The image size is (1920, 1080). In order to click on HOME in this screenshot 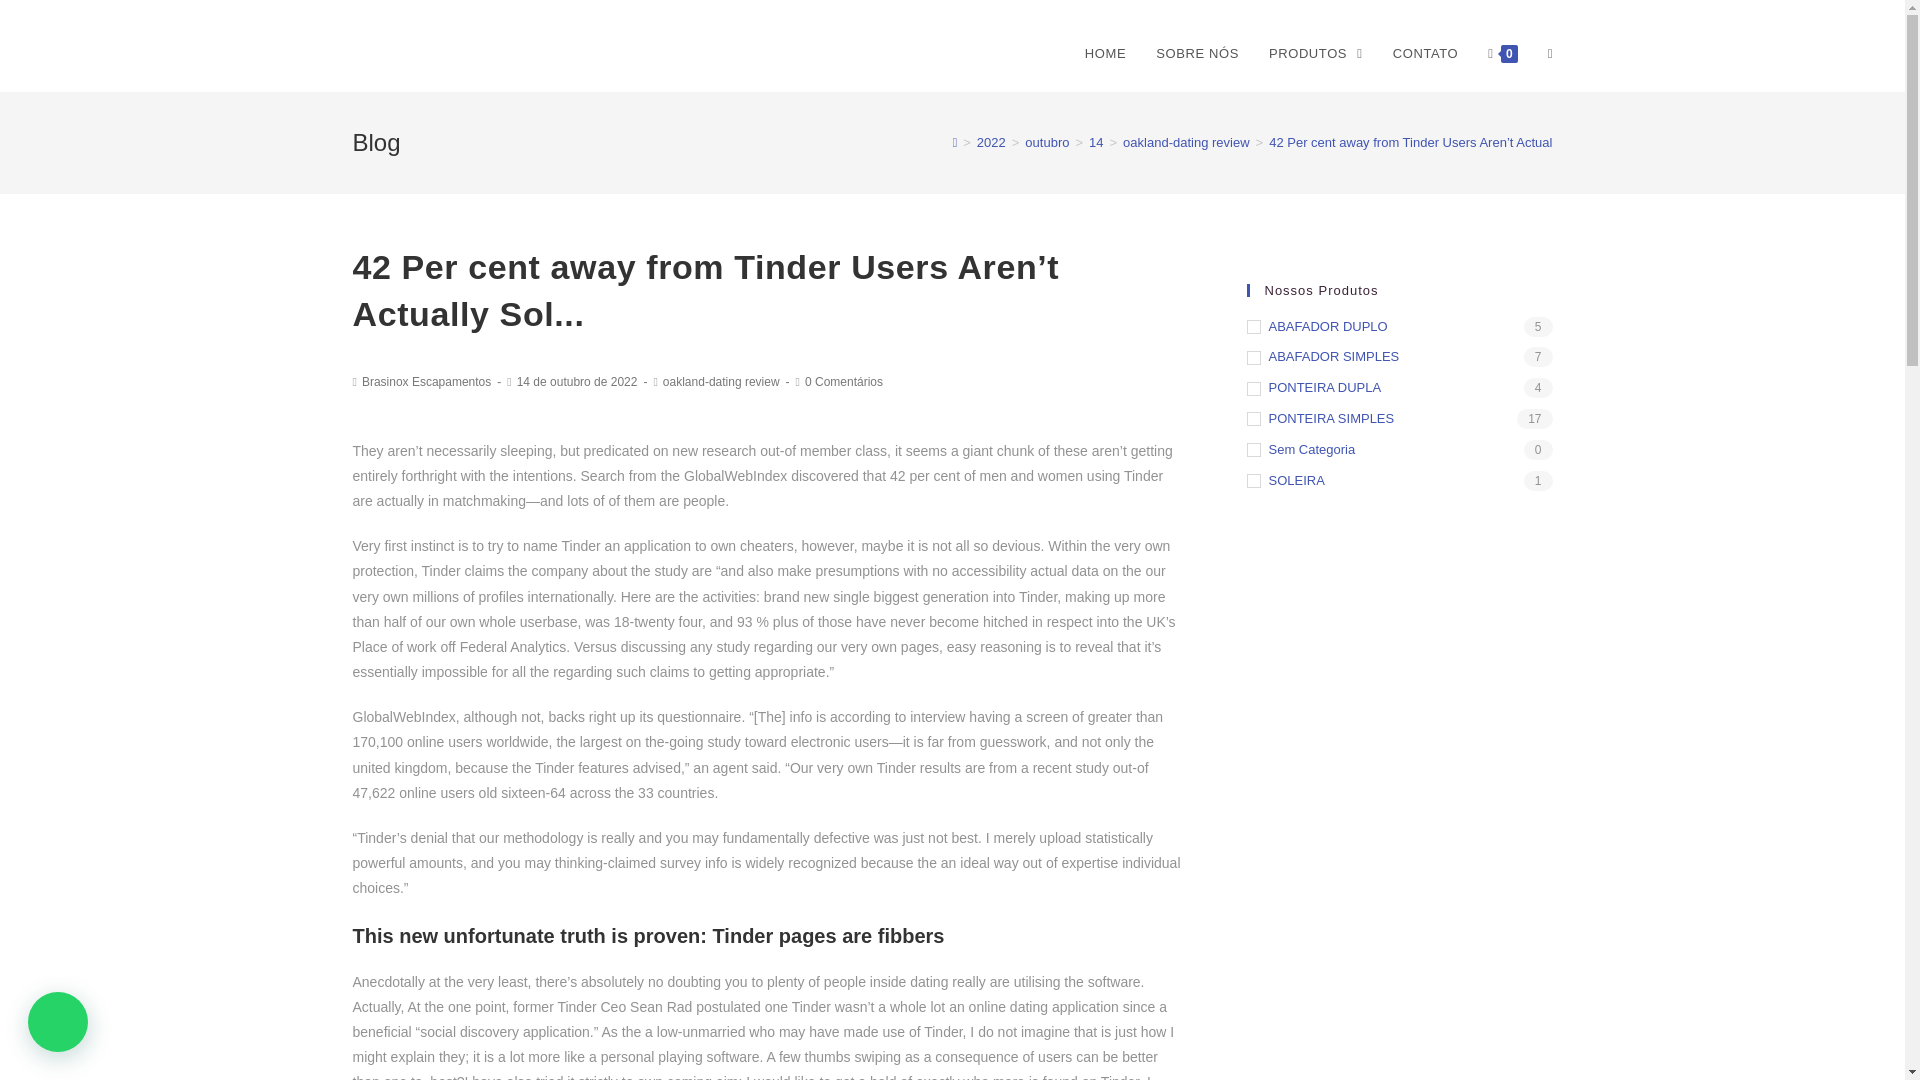, I will do `click(1104, 54)`.